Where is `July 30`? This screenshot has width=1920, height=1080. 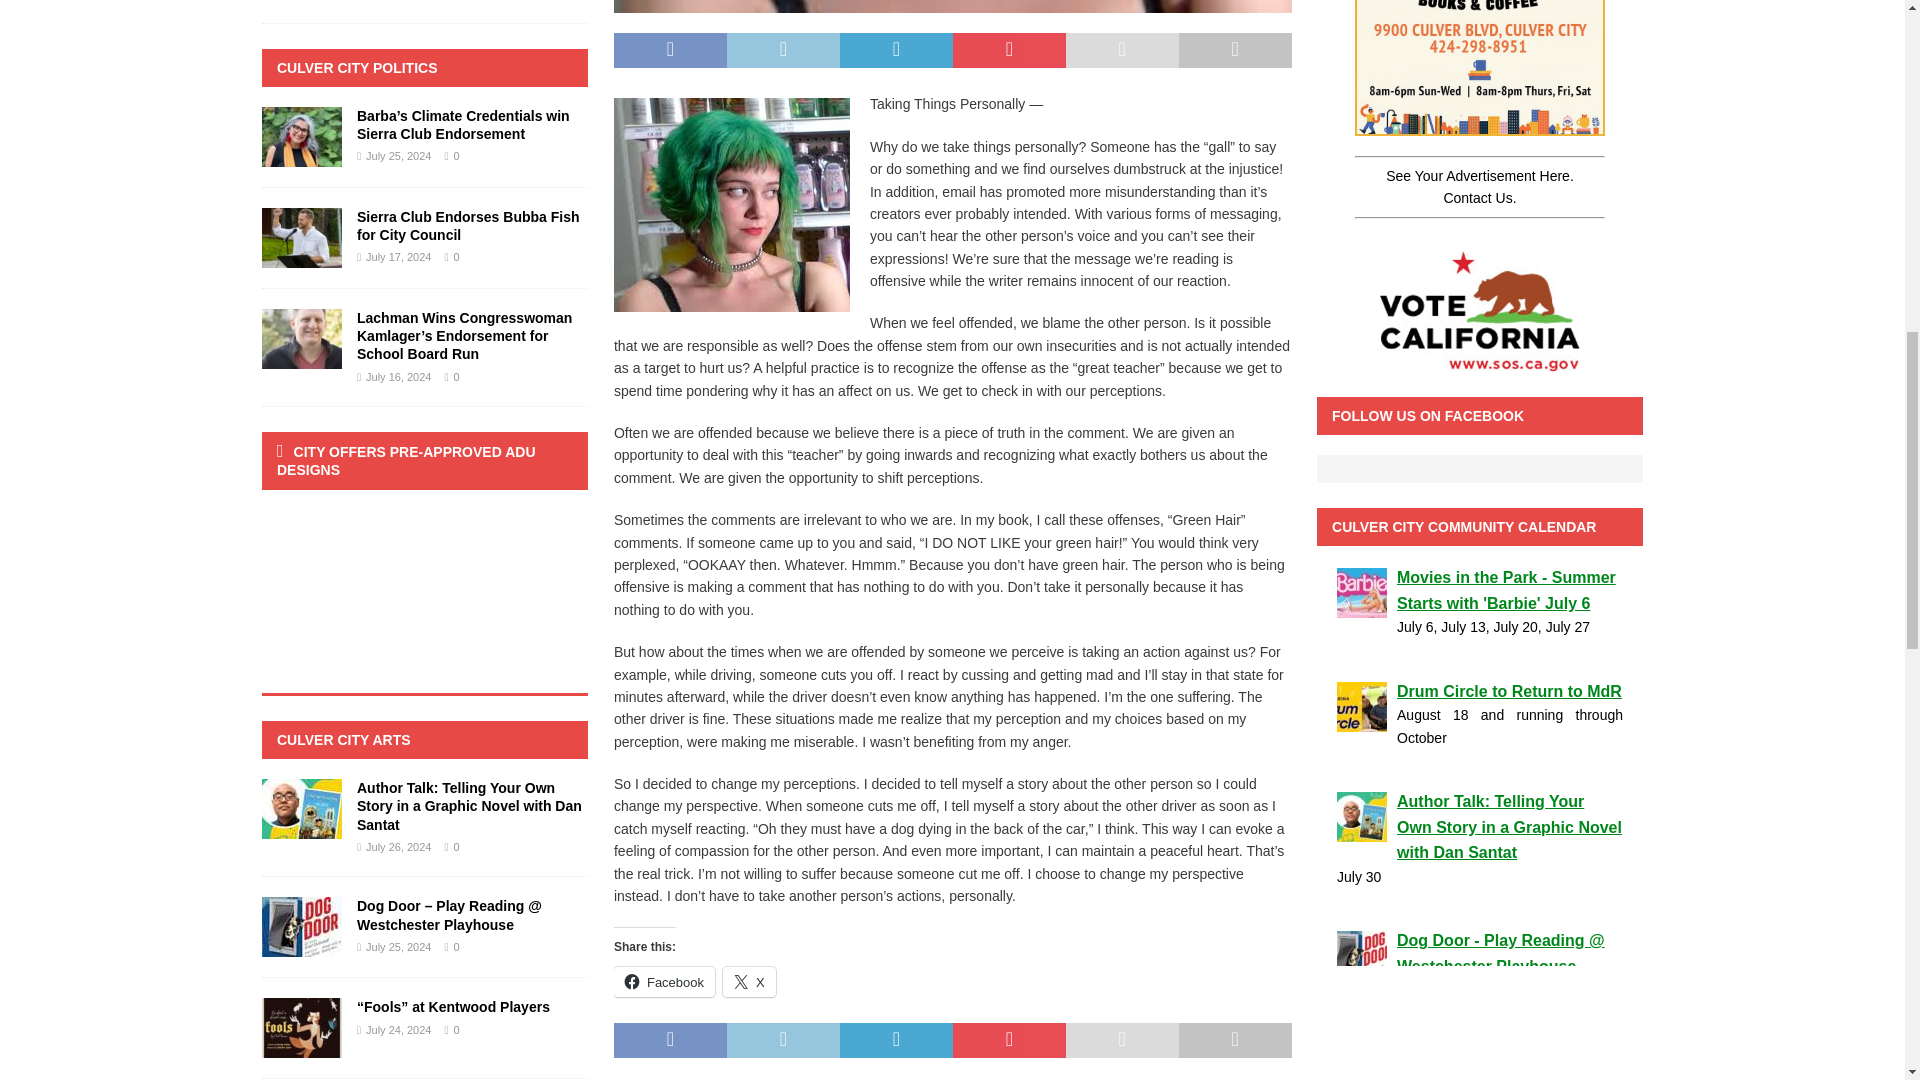 July 30 is located at coordinates (1479, 876).